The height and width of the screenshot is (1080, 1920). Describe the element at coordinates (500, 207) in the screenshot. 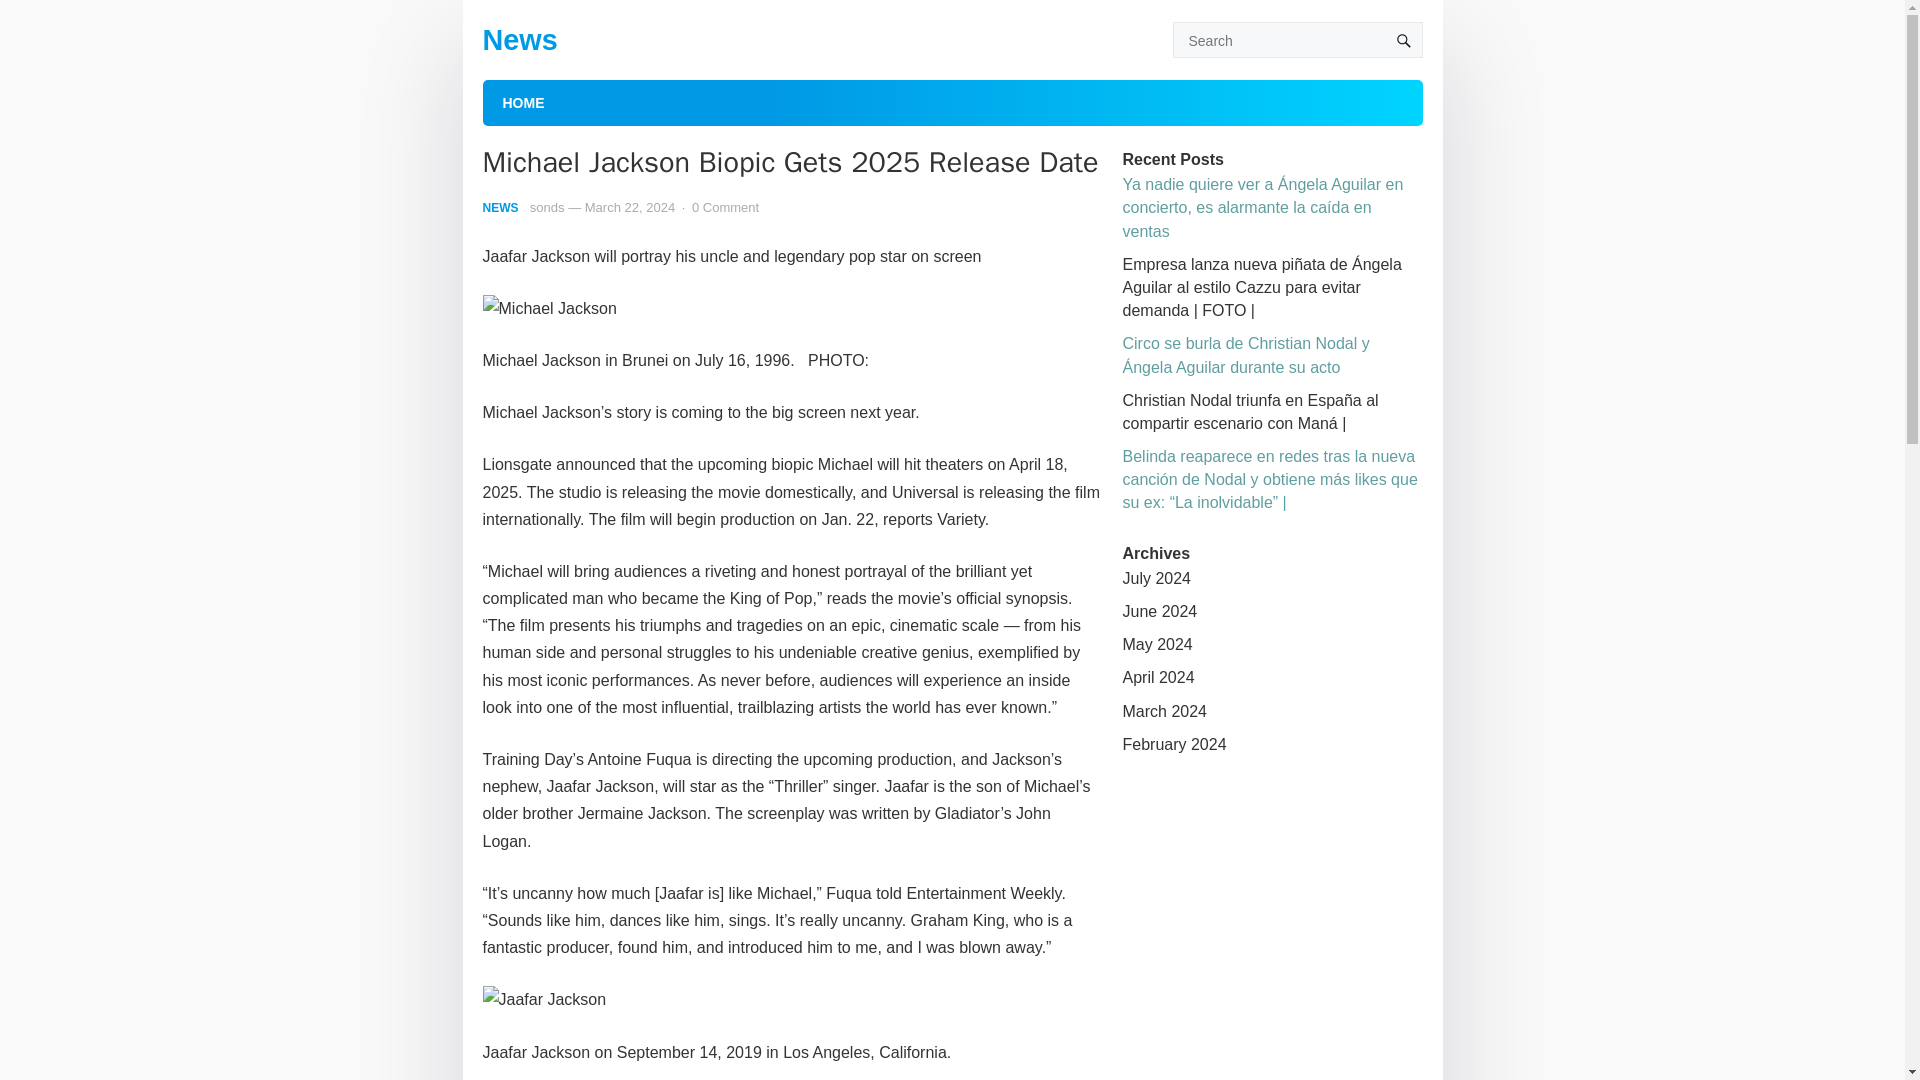

I see `NEWS` at that location.